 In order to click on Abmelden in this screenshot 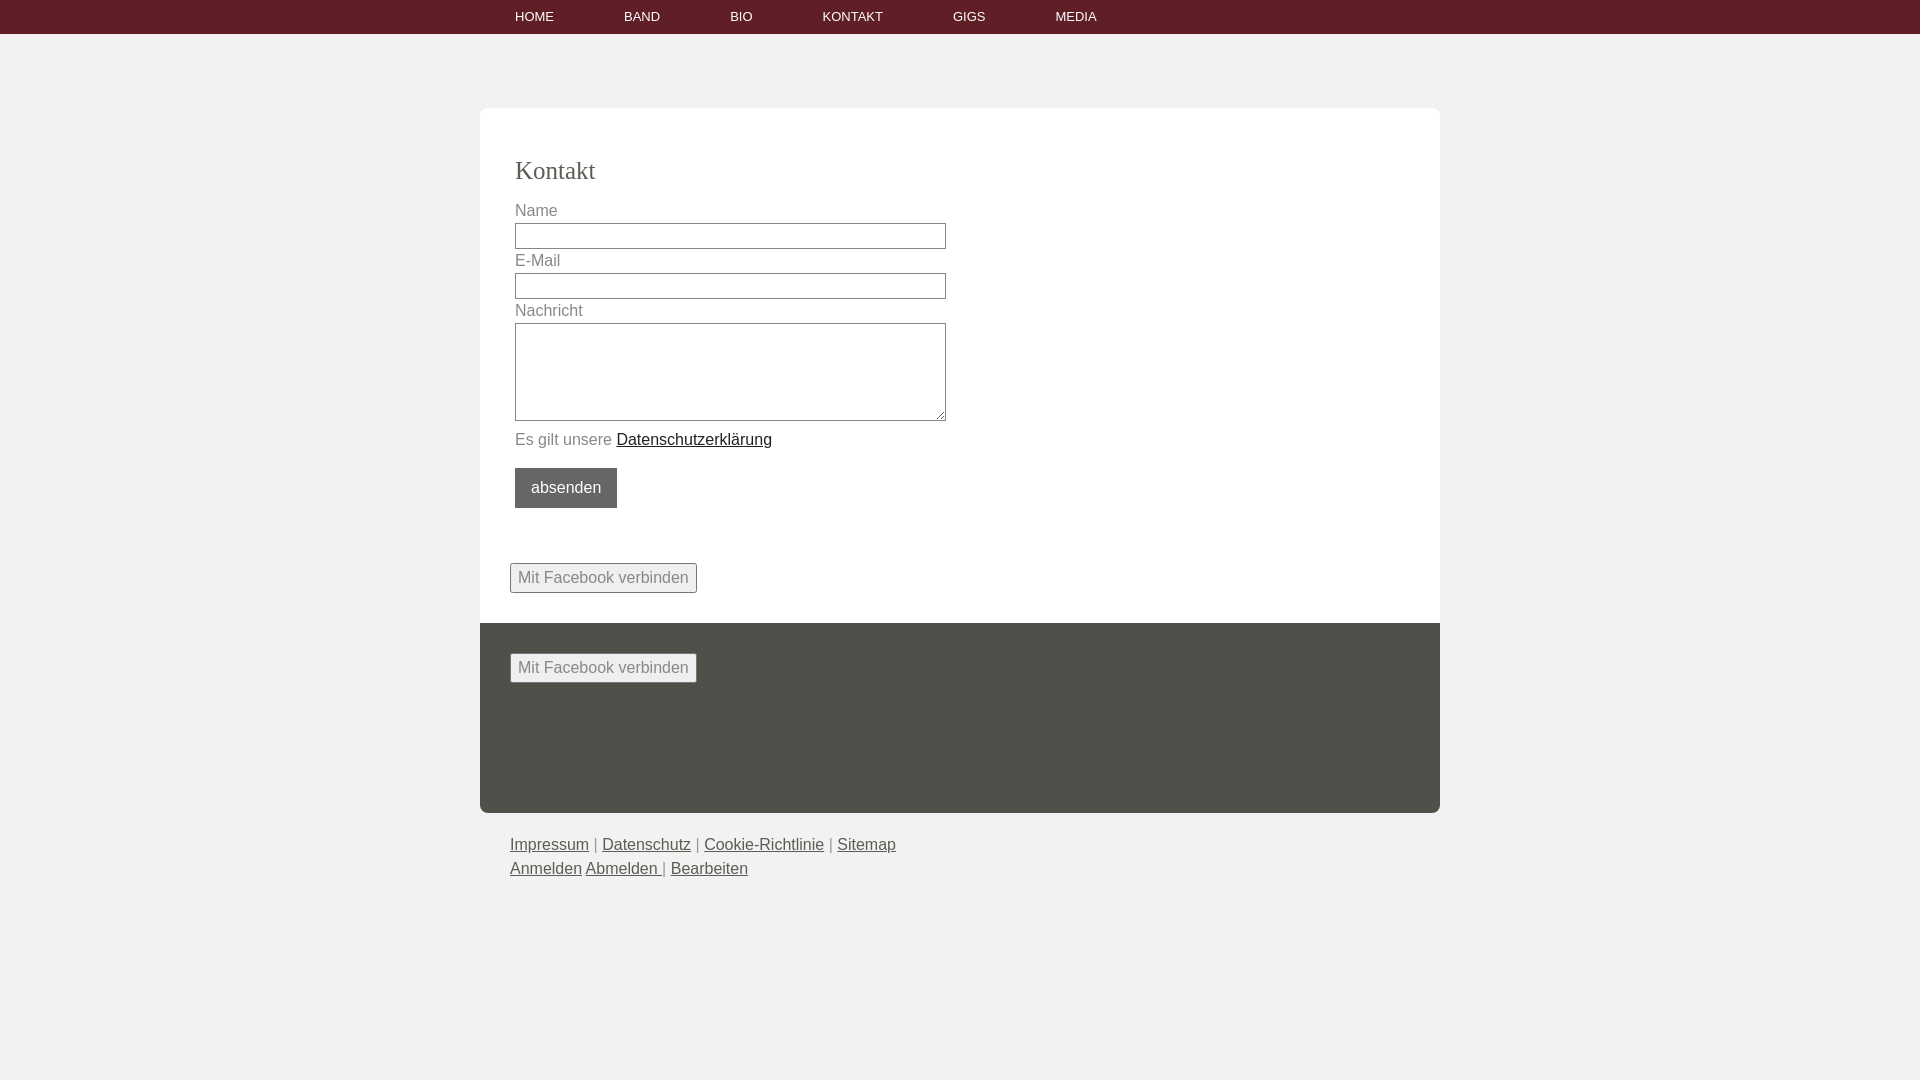, I will do `click(624, 868)`.